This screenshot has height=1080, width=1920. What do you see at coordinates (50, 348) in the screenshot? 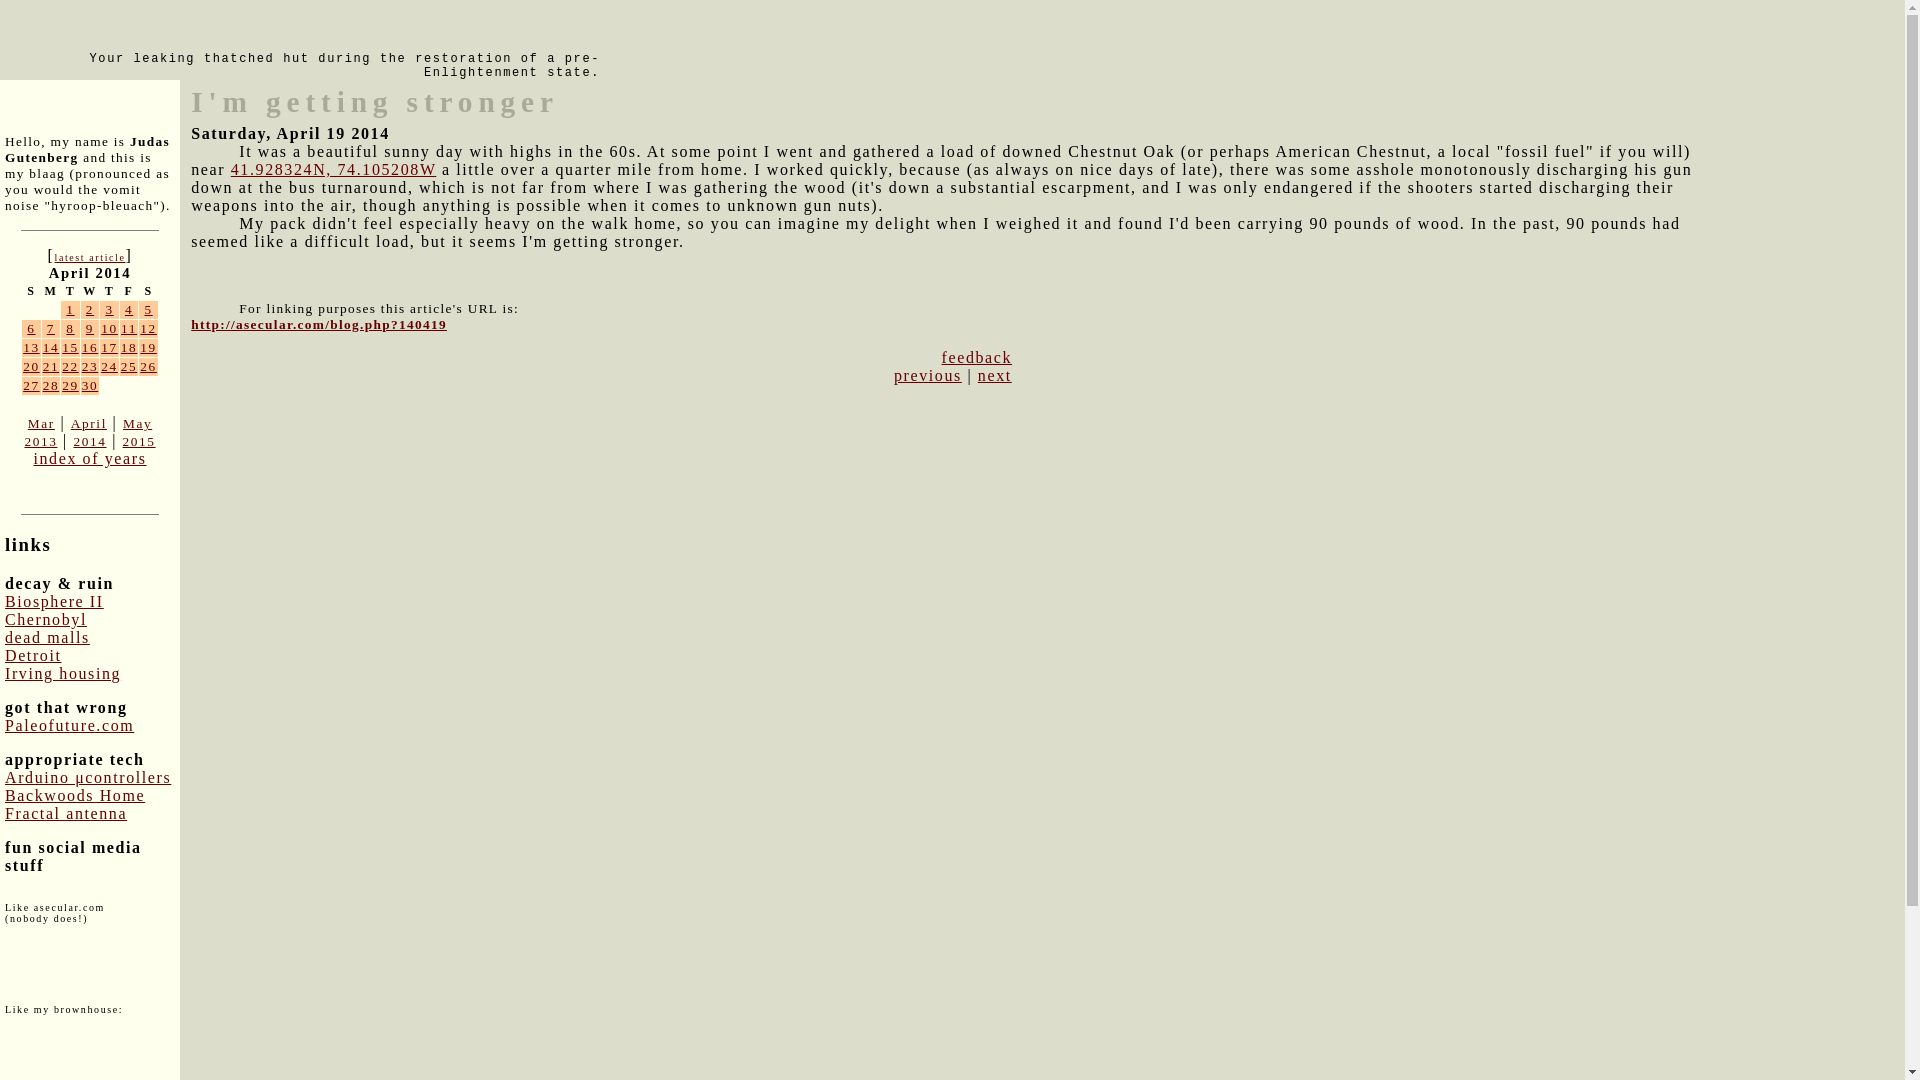
I see `14` at bounding box center [50, 348].